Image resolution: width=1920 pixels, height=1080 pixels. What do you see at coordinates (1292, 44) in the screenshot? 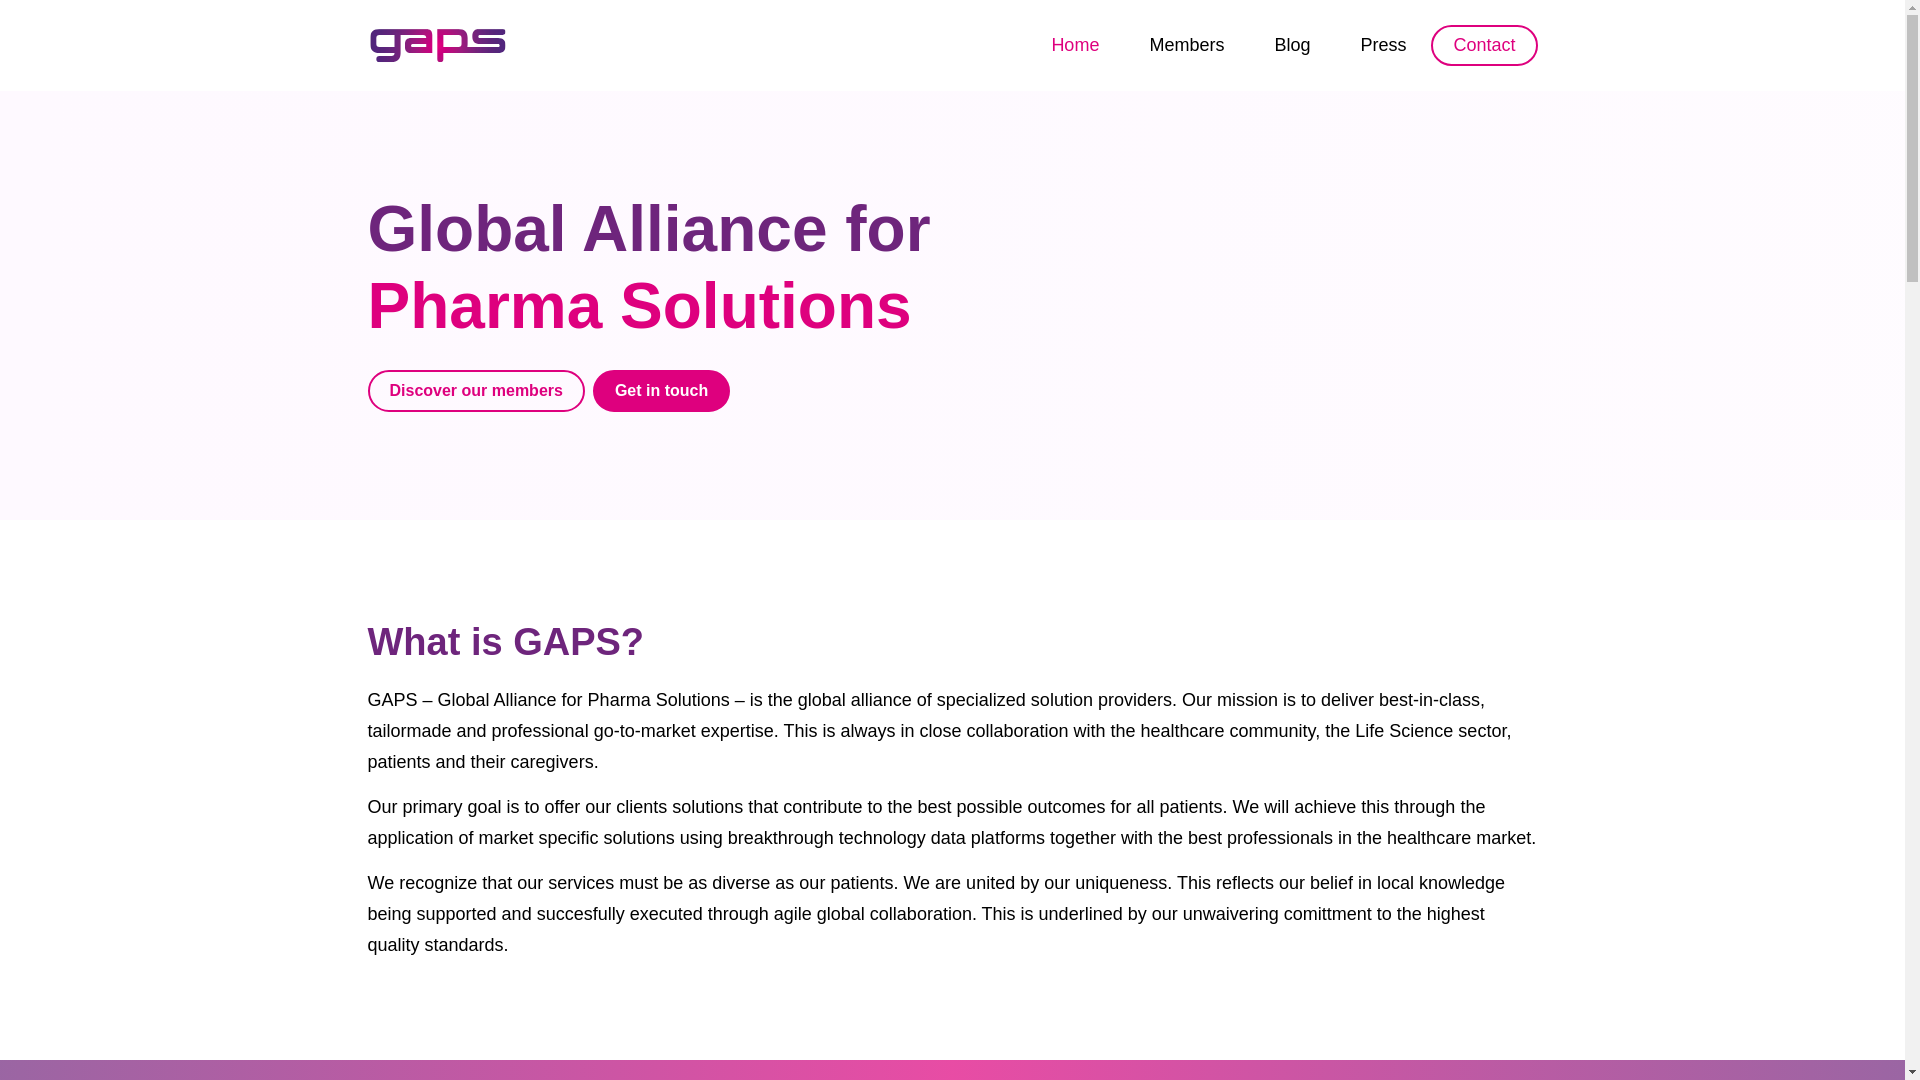
I see `Blog` at bounding box center [1292, 44].